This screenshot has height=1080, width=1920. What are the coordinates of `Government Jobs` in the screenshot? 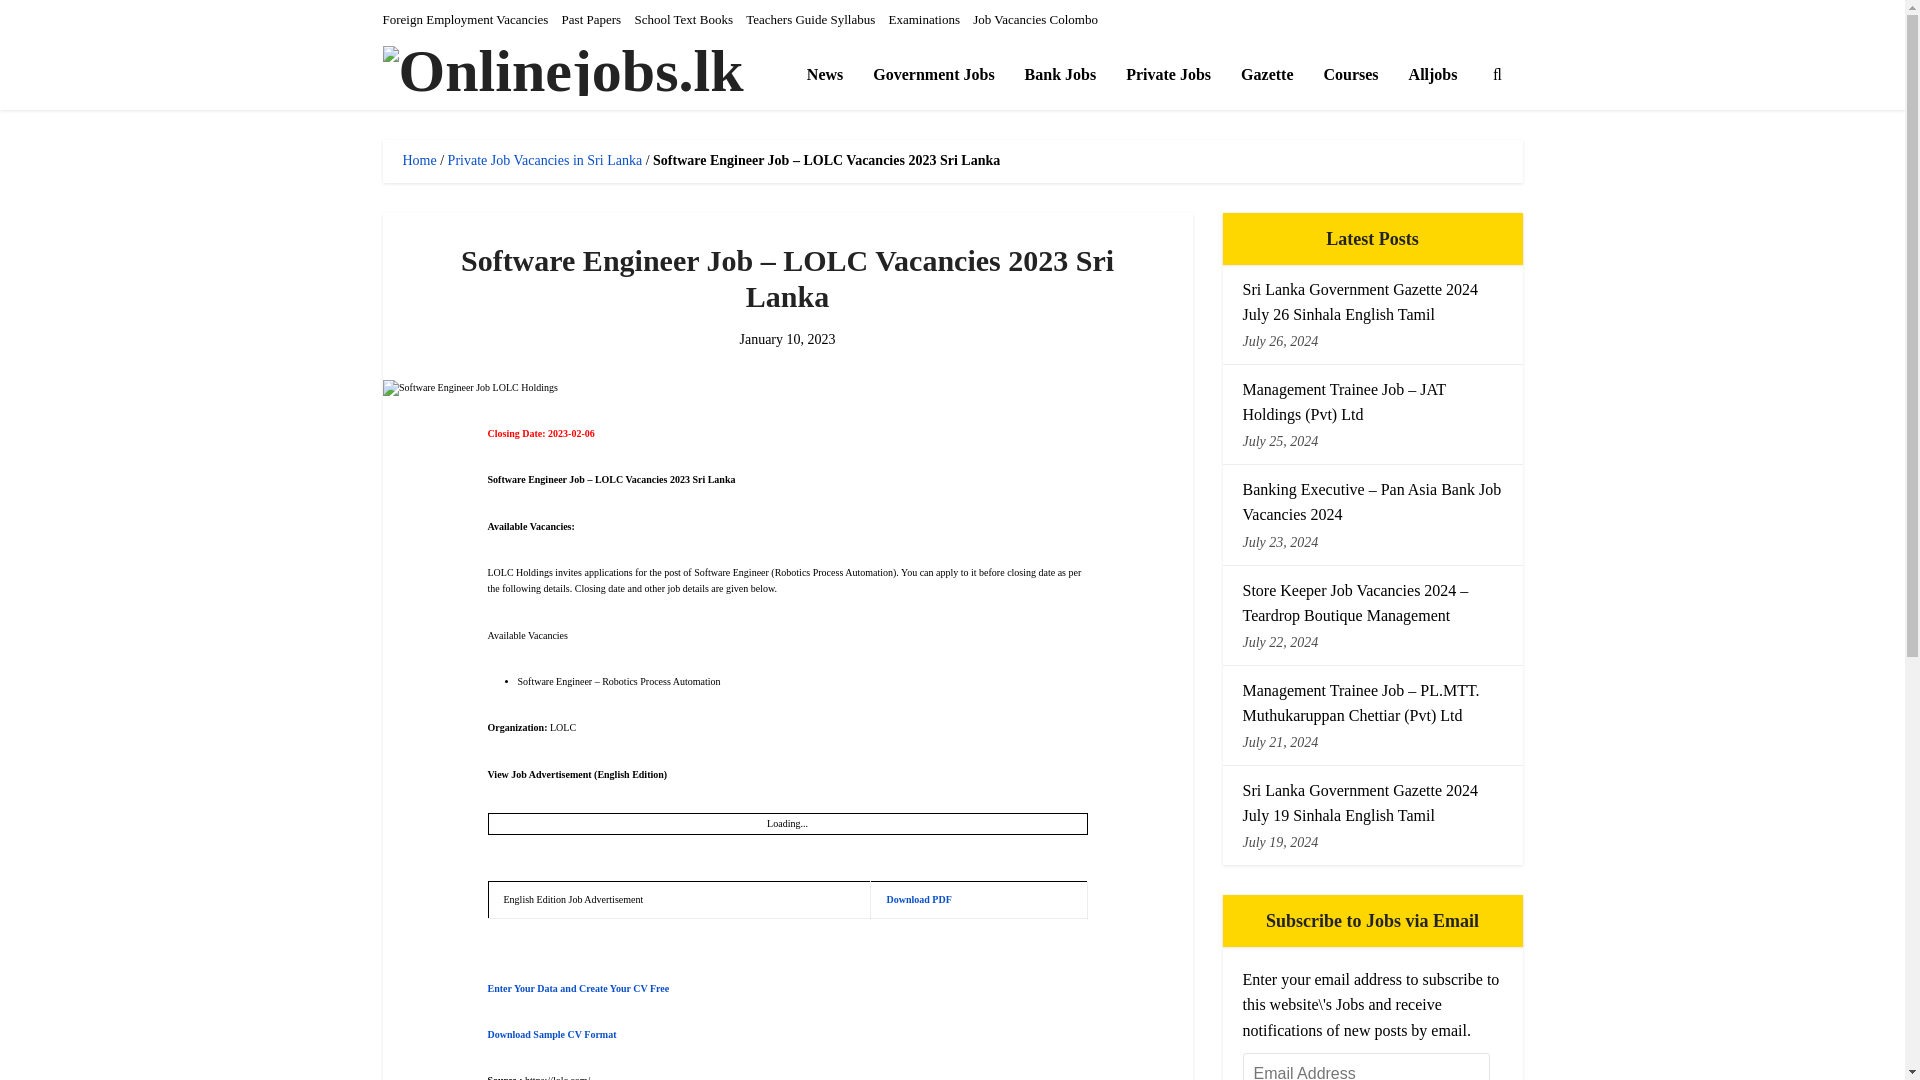 It's located at (934, 74).